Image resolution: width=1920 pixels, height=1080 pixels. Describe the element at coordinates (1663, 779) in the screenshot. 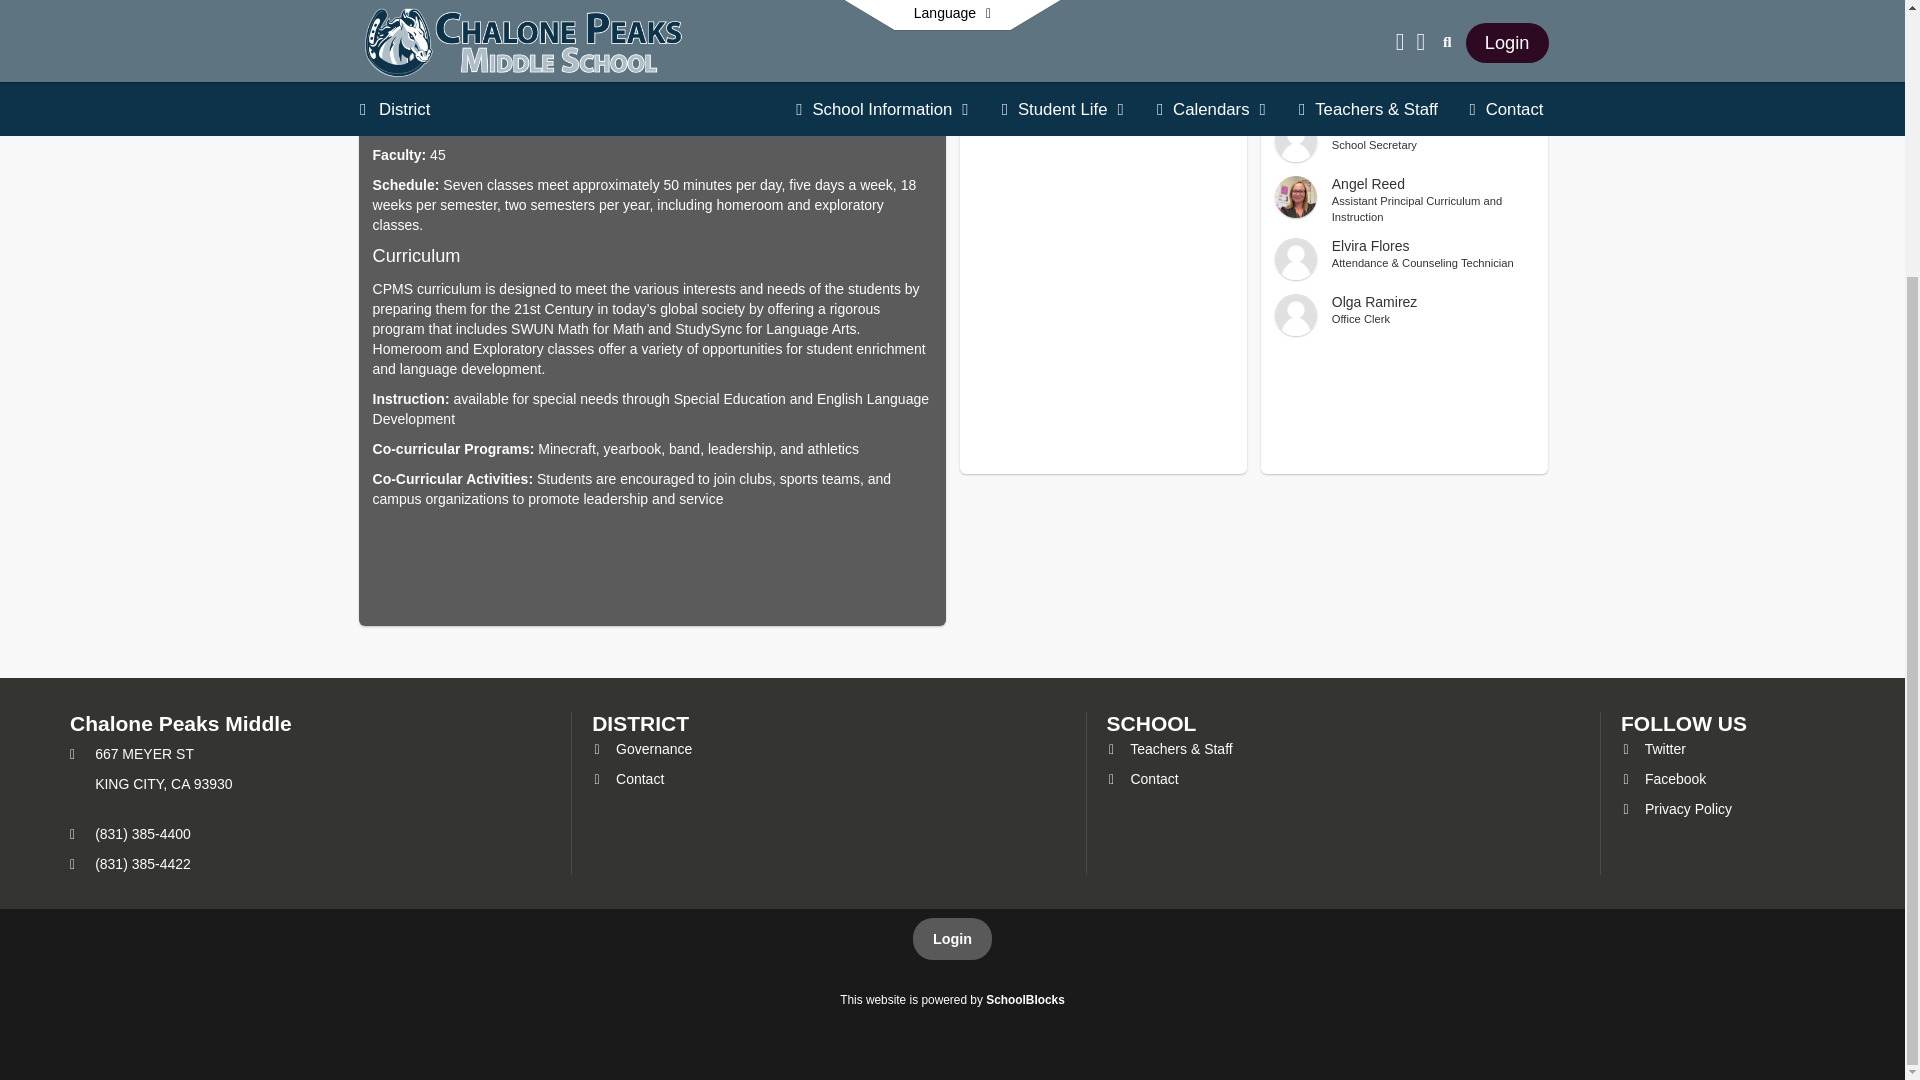

I see `Facebook` at that location.